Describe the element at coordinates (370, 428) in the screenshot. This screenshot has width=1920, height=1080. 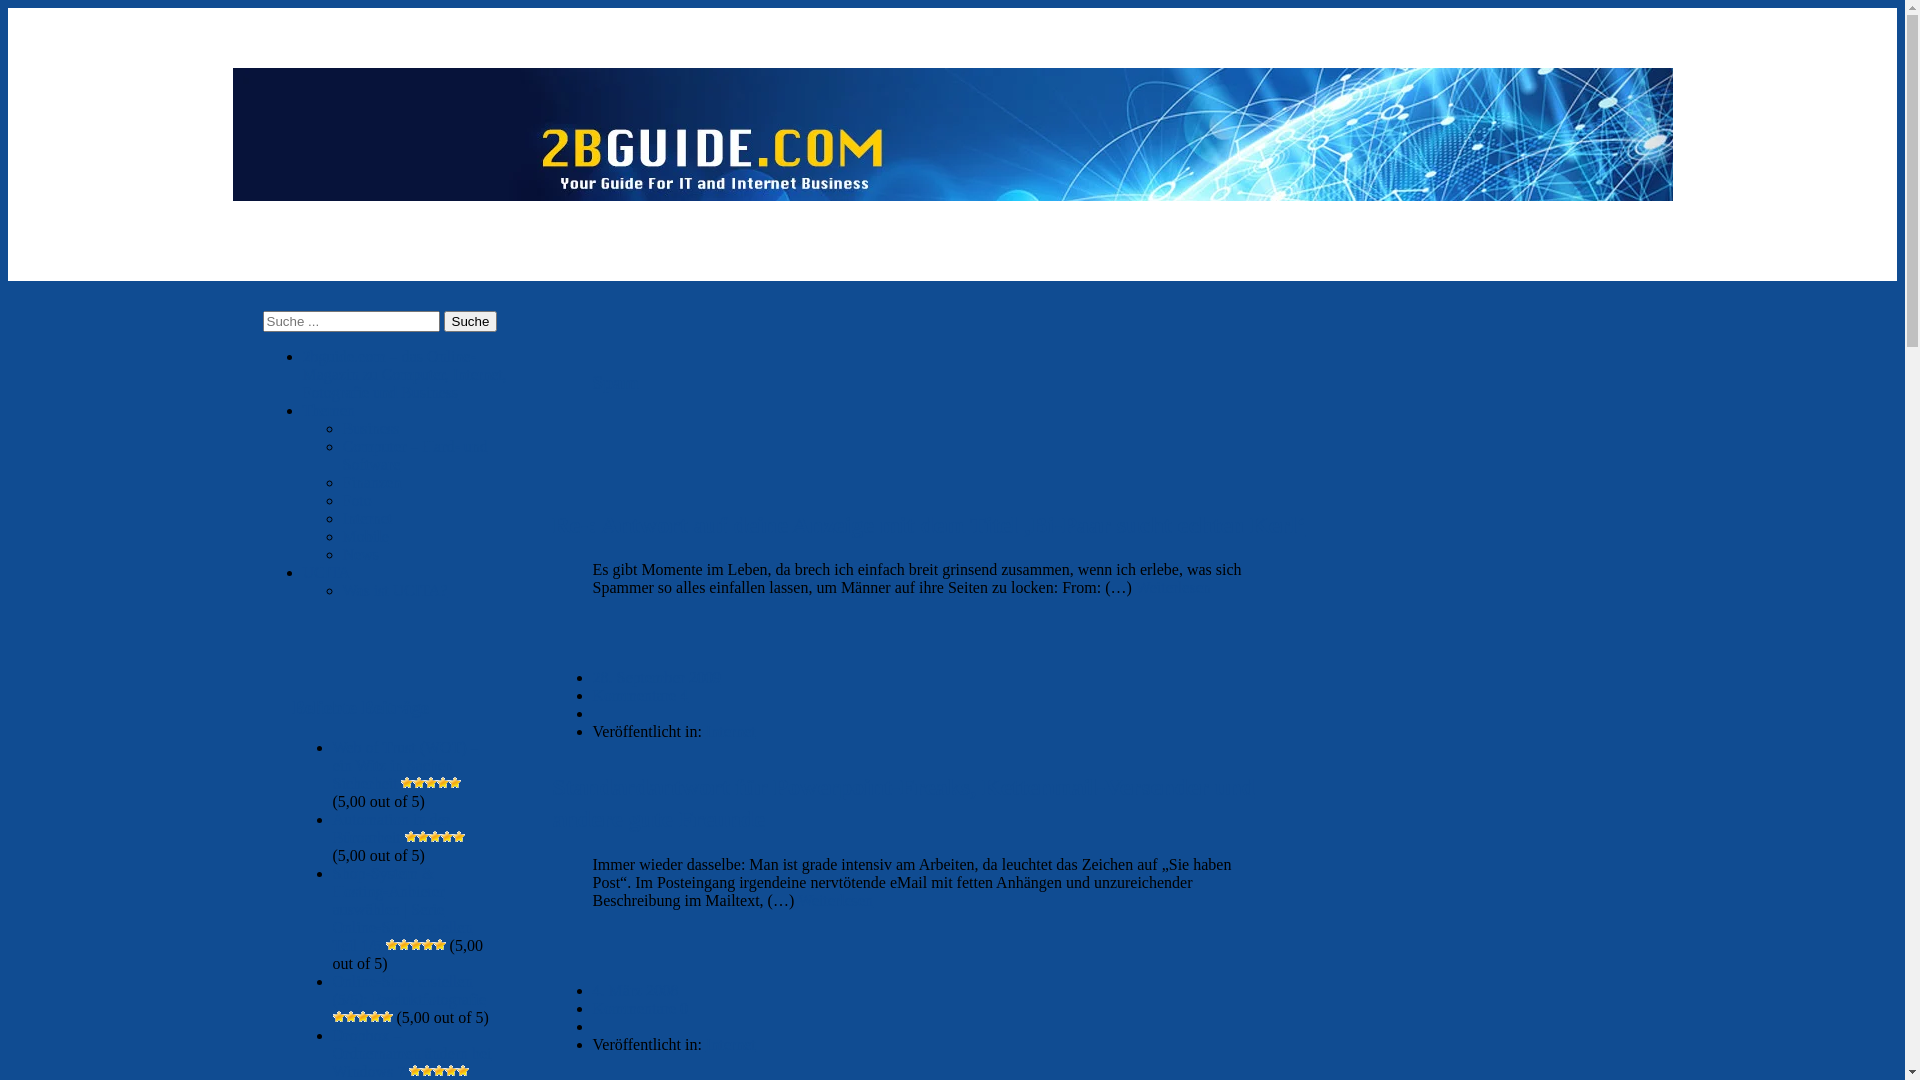
I see `Business` at that location.